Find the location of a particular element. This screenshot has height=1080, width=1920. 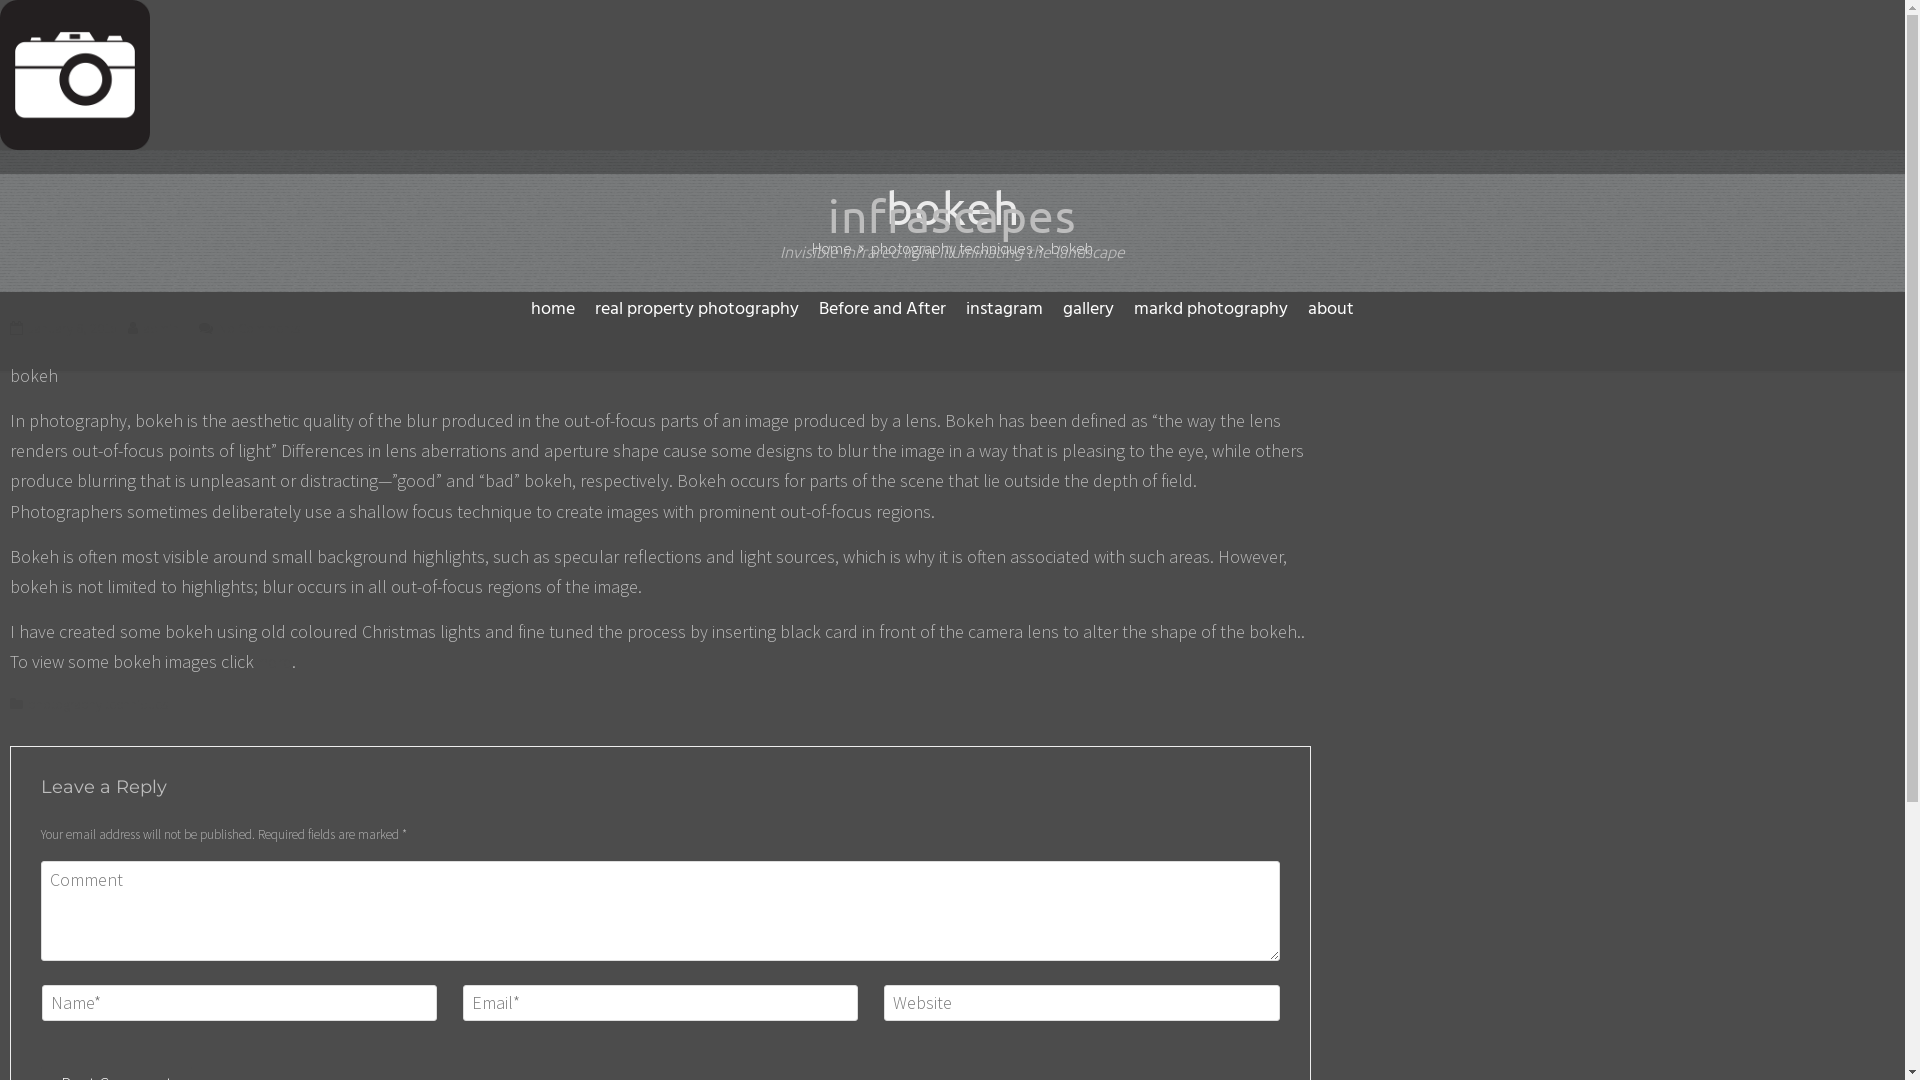

gallery is located at coordinates (1088, 310).